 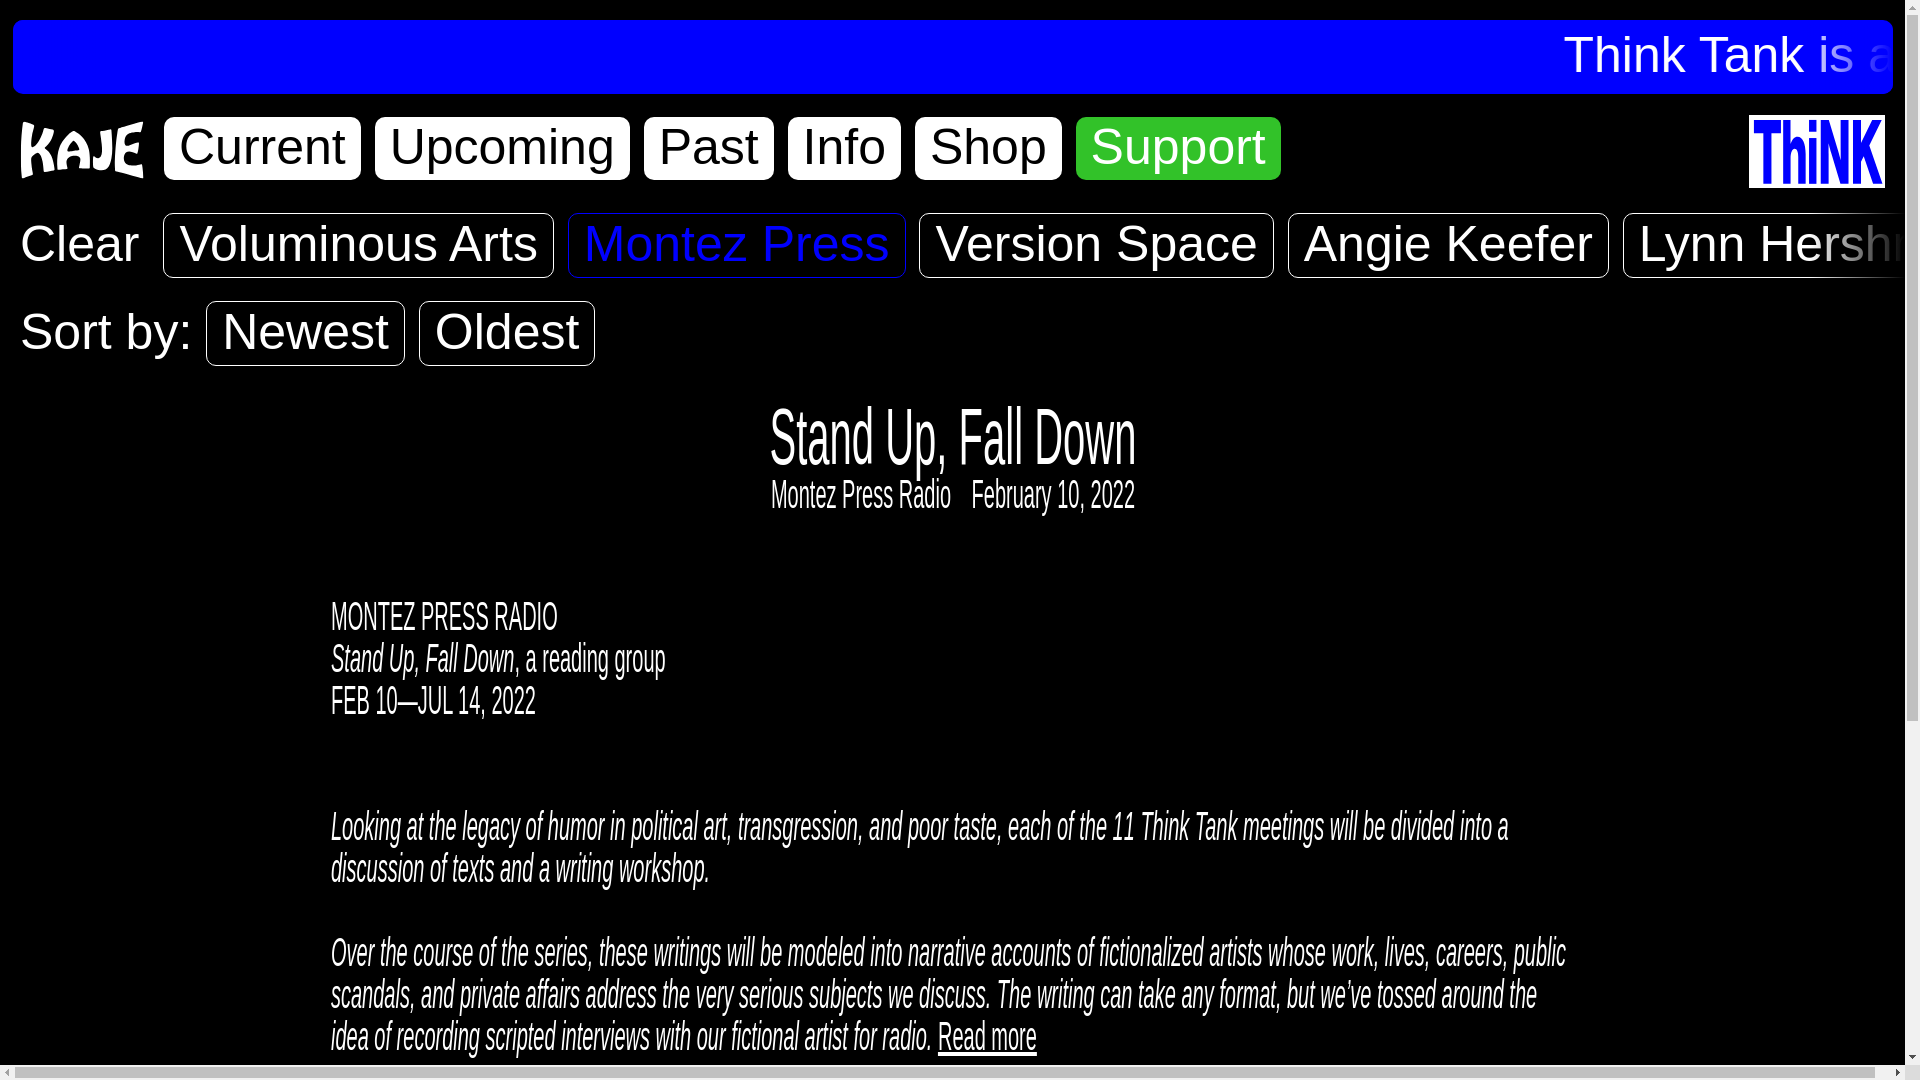 I want to click on Voluminous Arts, so click(x=358, y=244).